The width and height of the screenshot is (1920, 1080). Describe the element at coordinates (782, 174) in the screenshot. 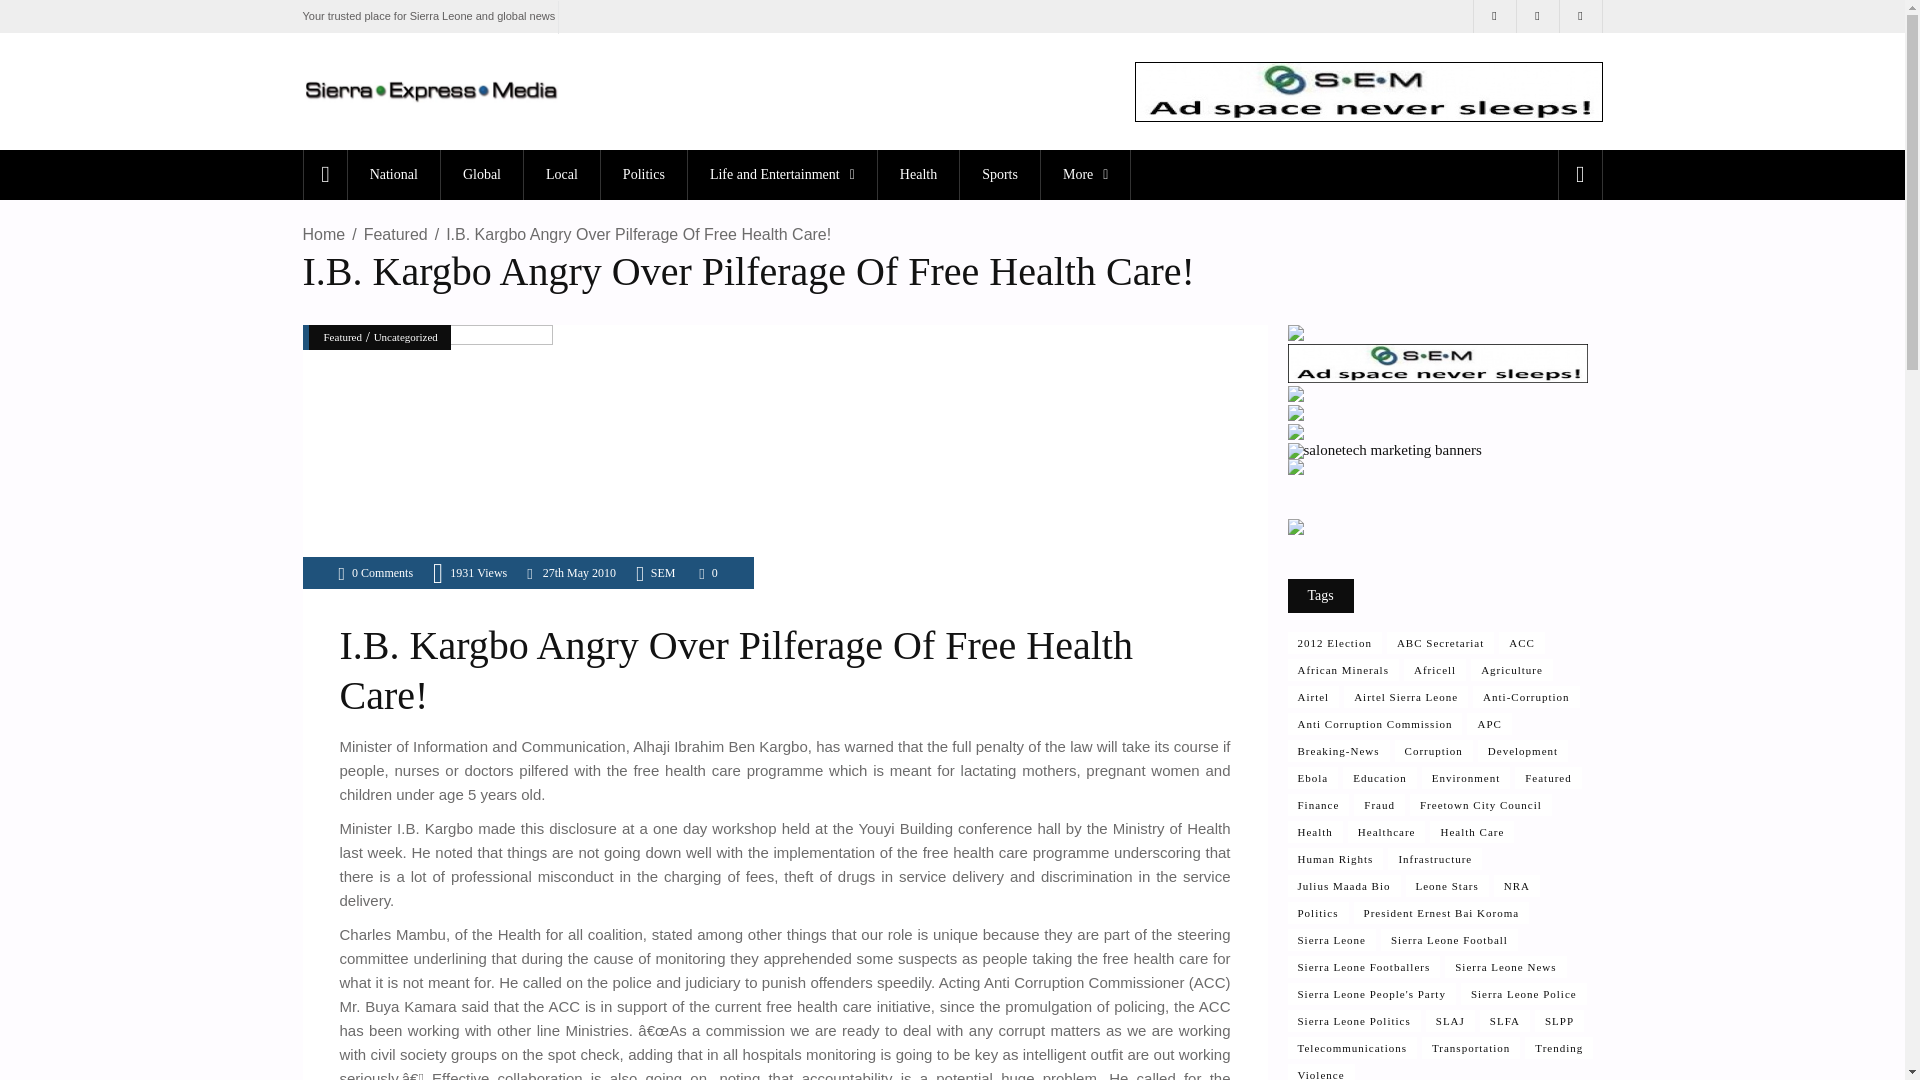

I see `Life and Entertainment` at that location.